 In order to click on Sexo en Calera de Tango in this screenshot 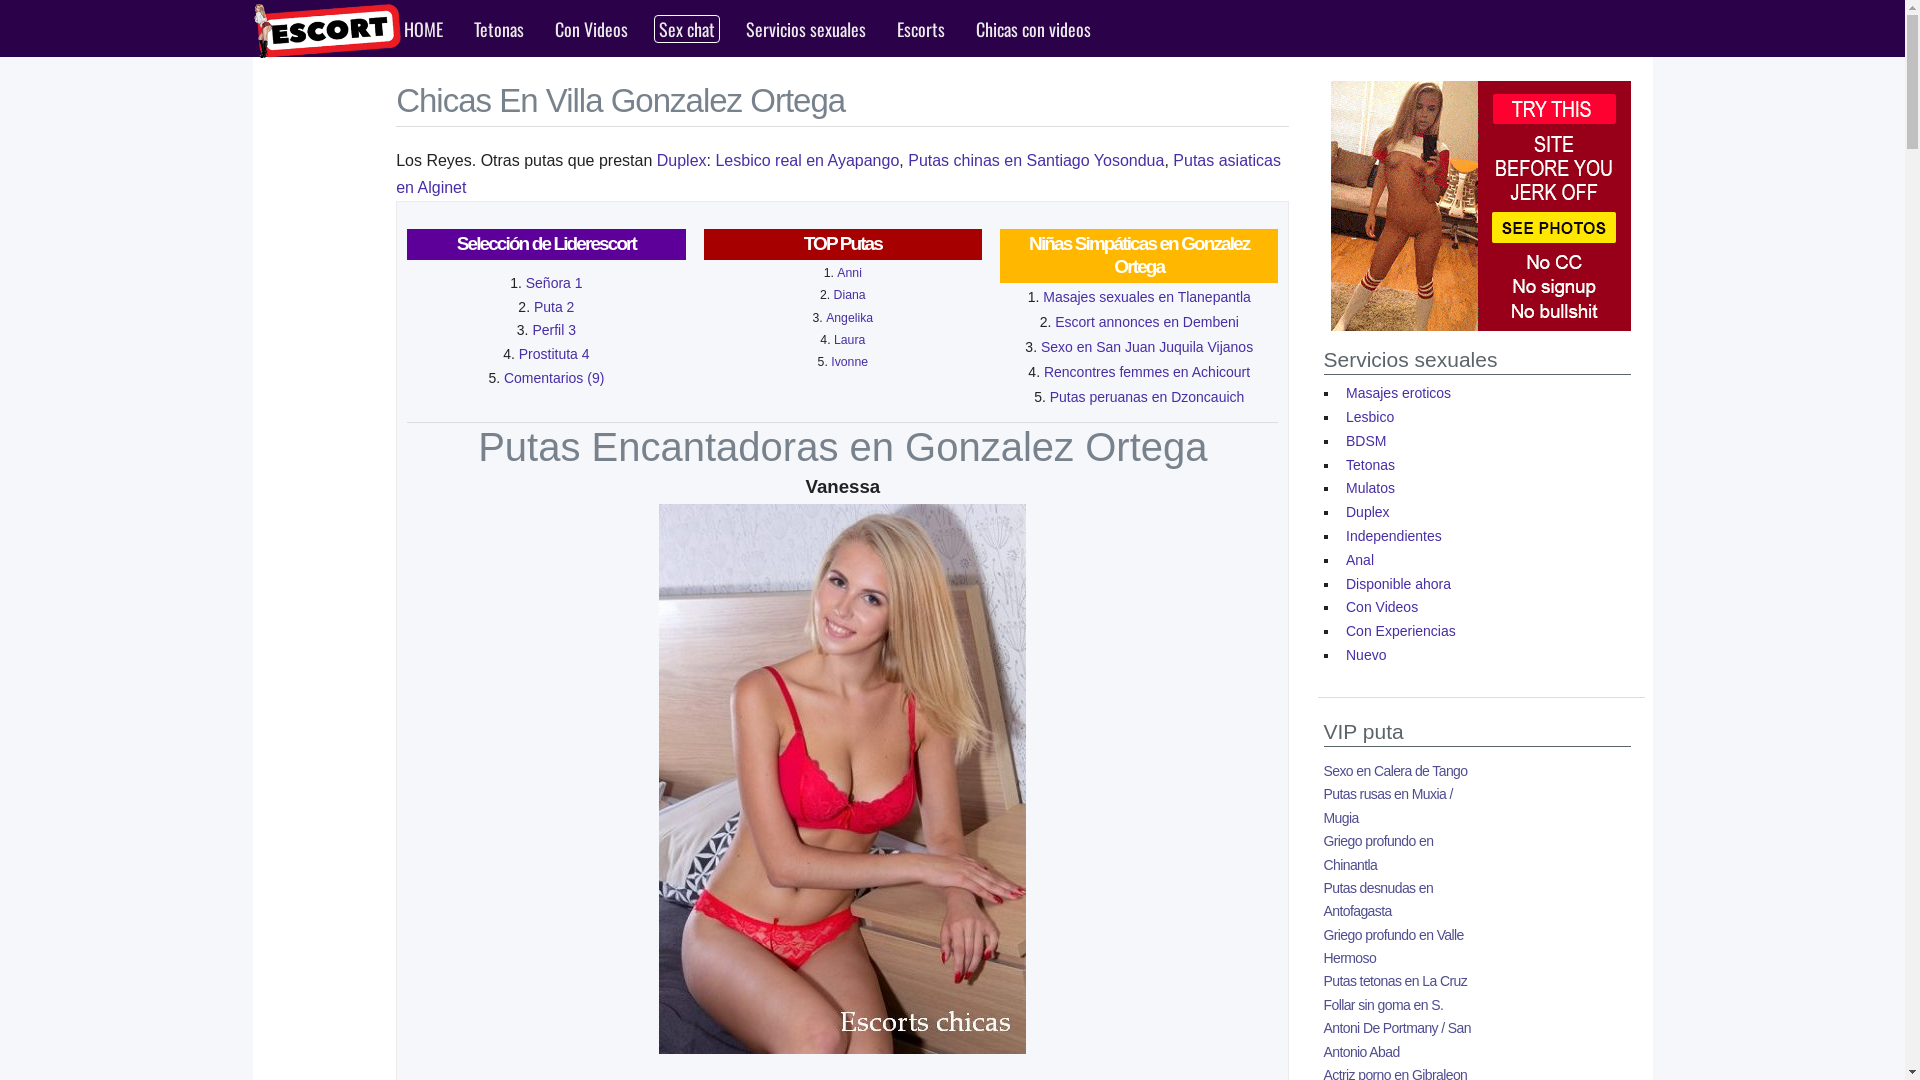, I will do `click(1396, 771)`.